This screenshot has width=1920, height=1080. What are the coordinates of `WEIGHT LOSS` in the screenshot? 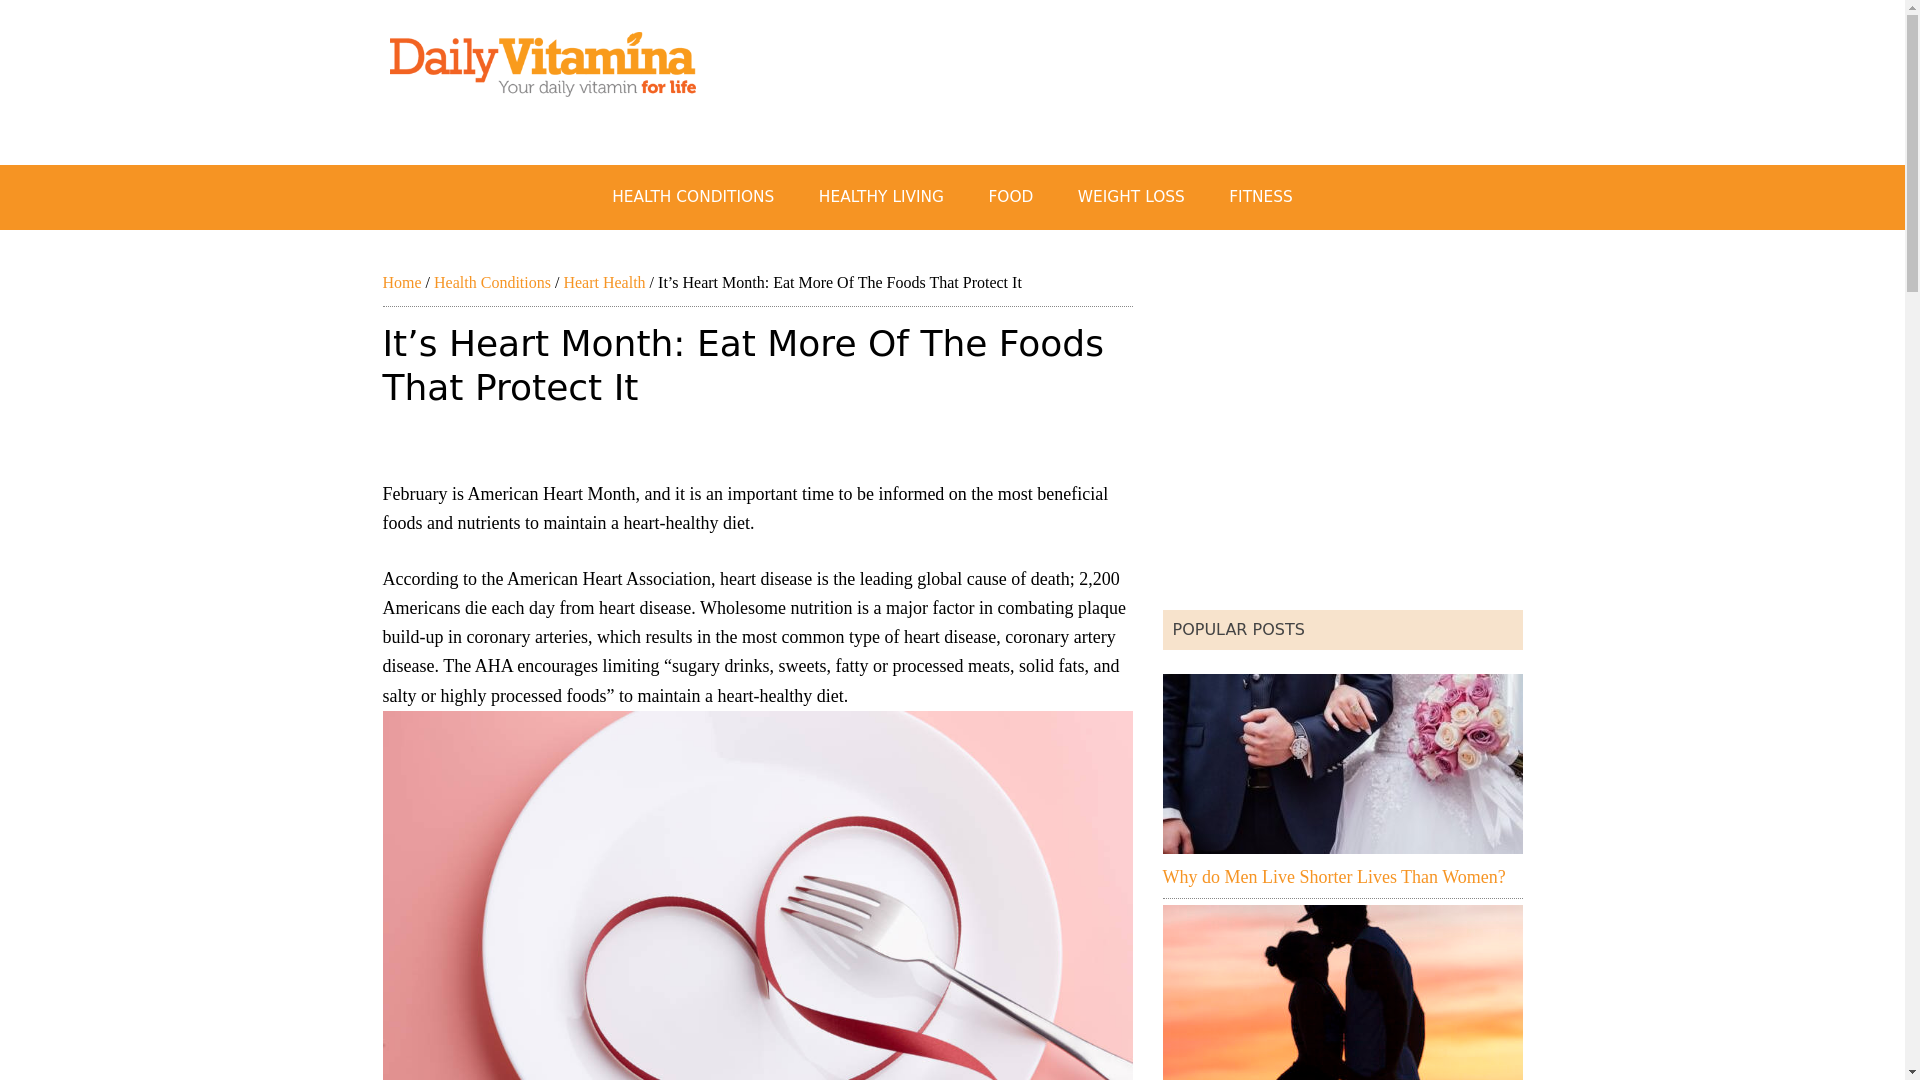 It's located at (1131, 198).